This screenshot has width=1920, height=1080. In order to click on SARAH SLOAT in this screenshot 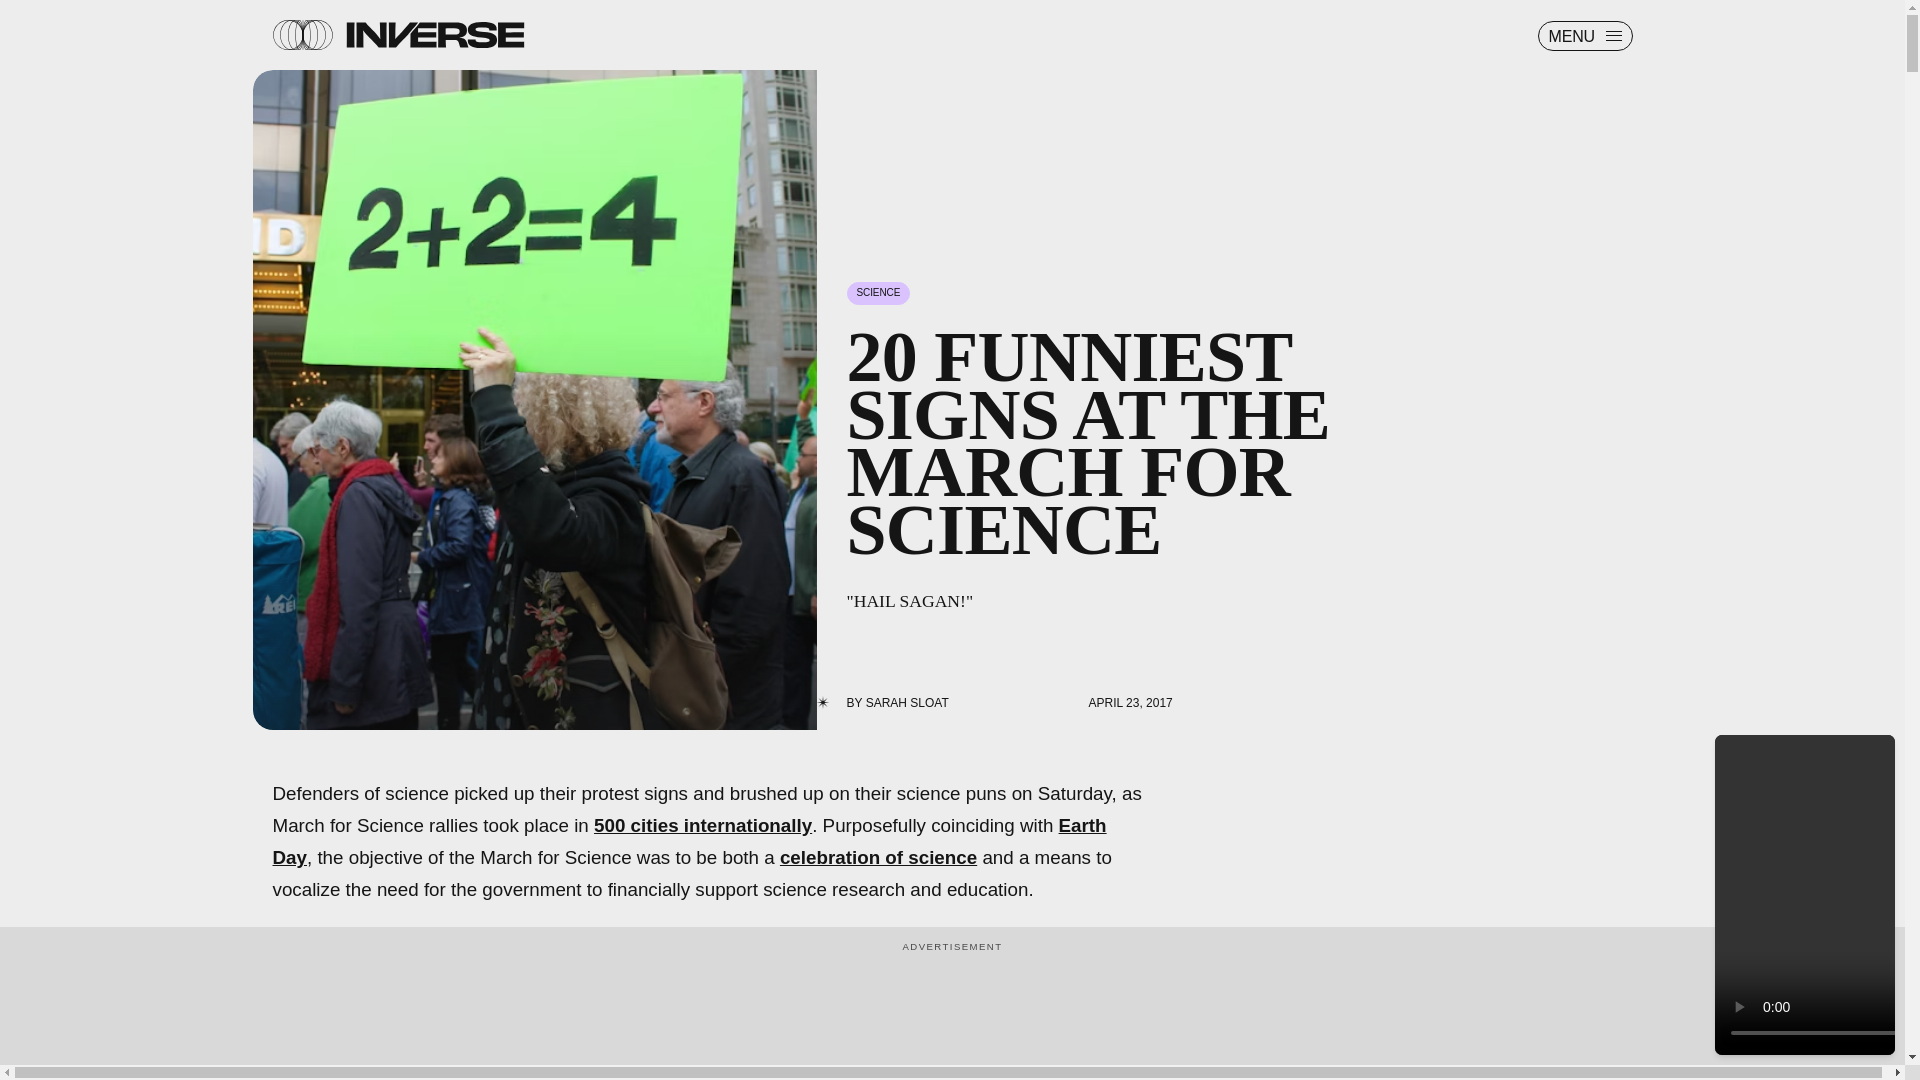, I will do `click(906, 702)`.